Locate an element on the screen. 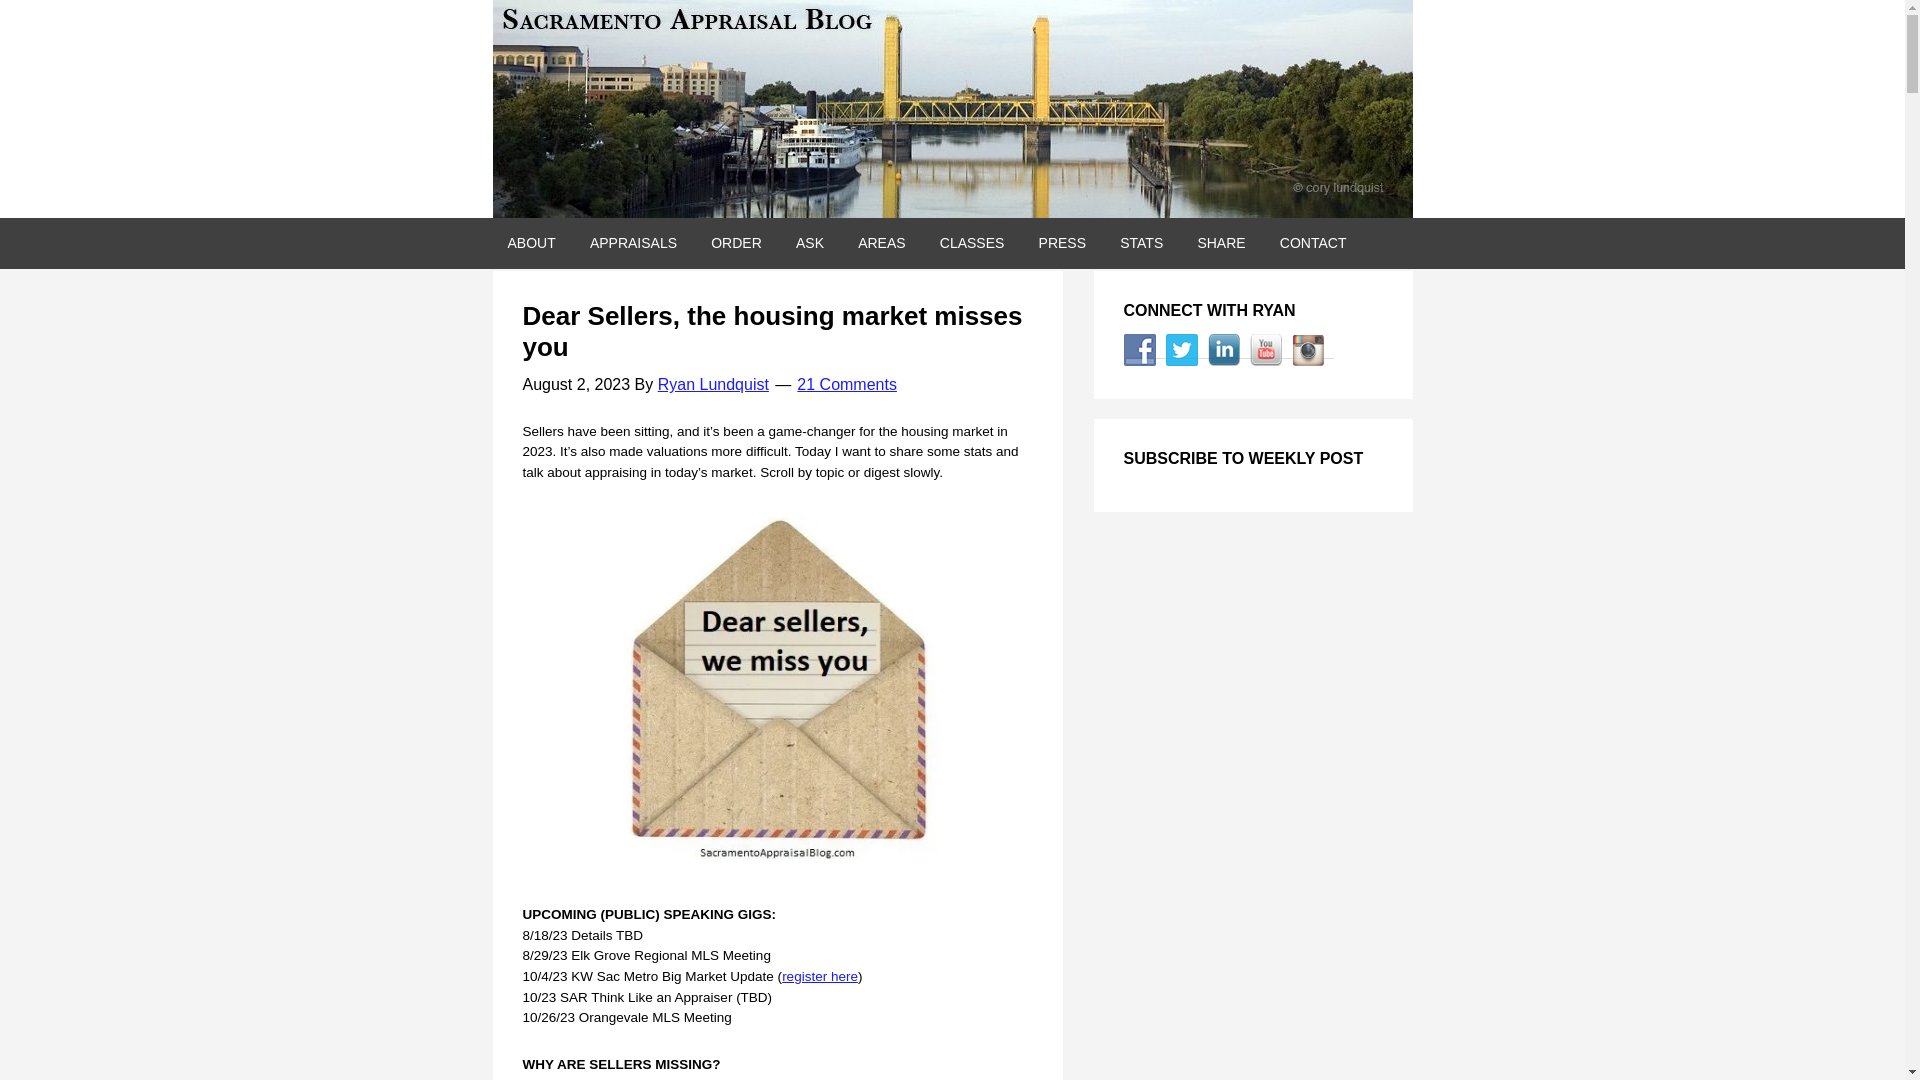  SHARE is located at coordinates (1220, 243).